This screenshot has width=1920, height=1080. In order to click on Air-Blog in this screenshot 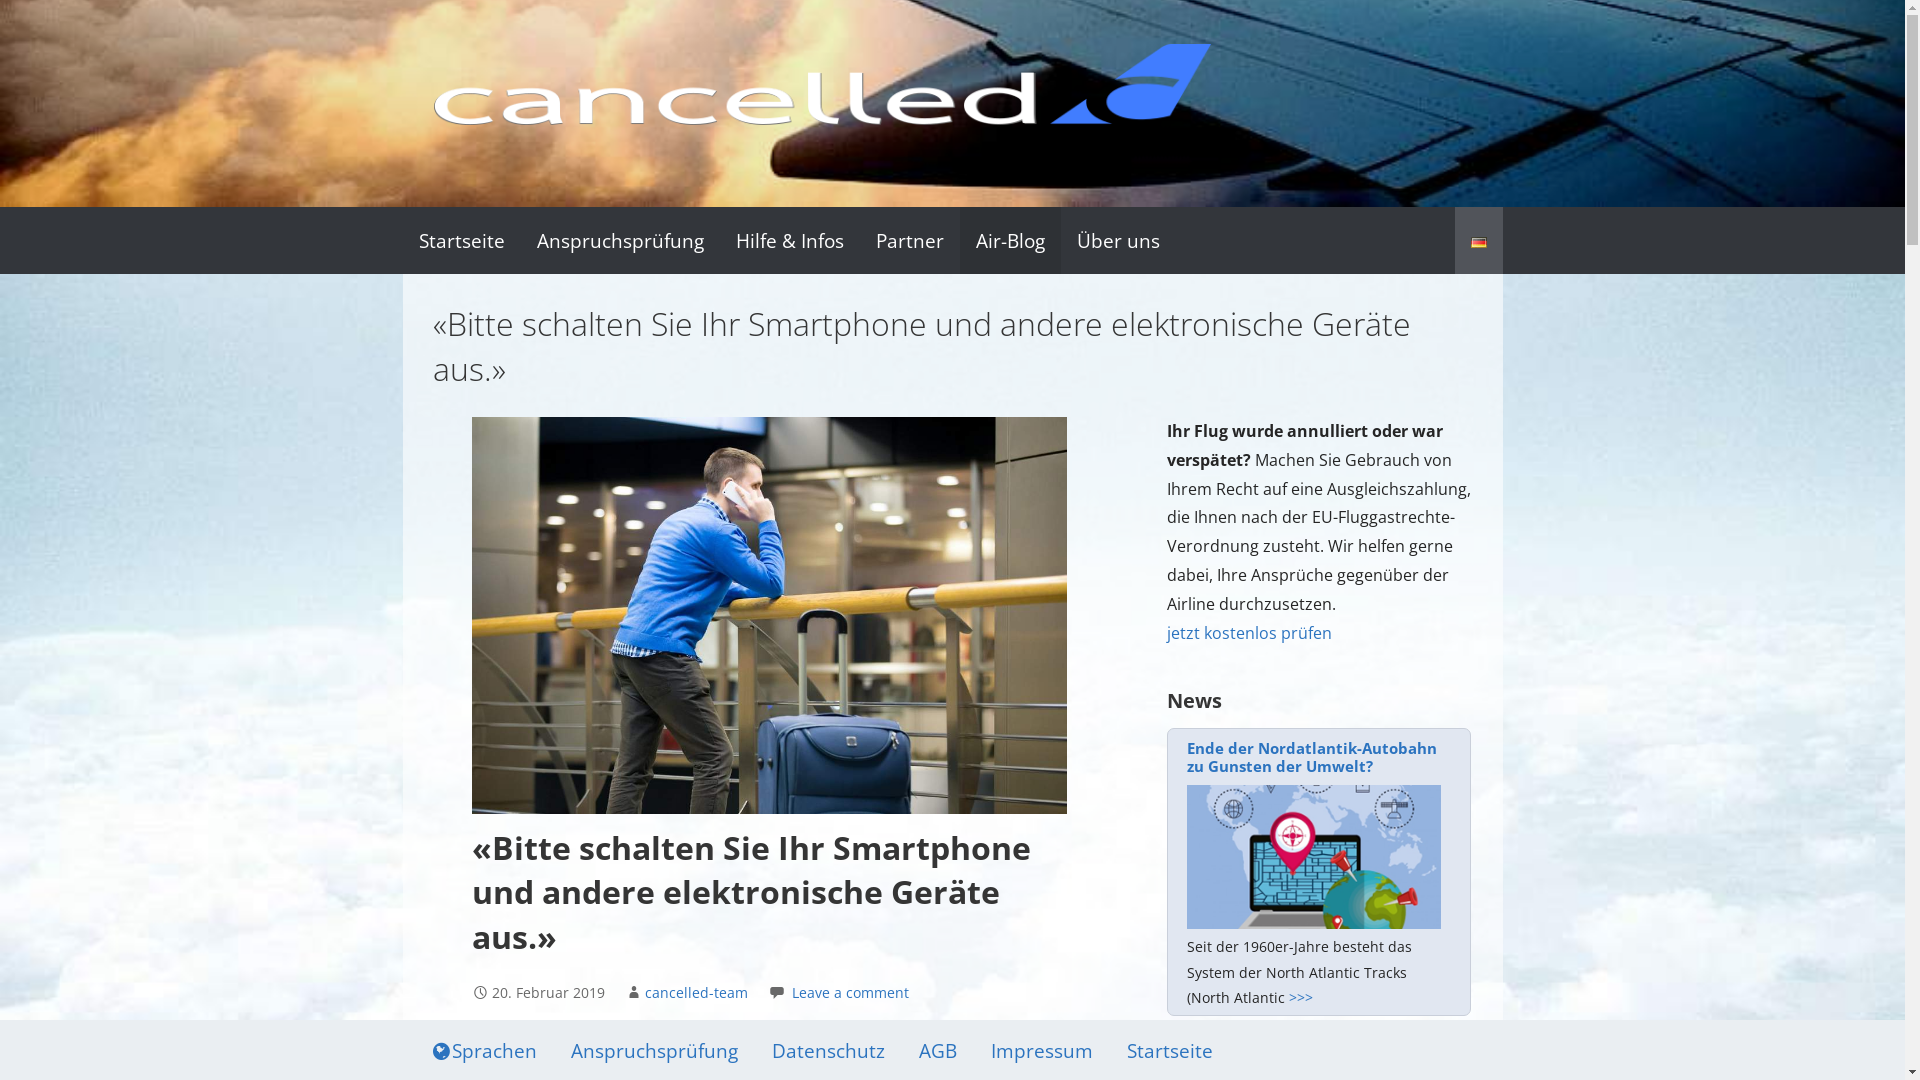, I will do `click(1010, 240)`.